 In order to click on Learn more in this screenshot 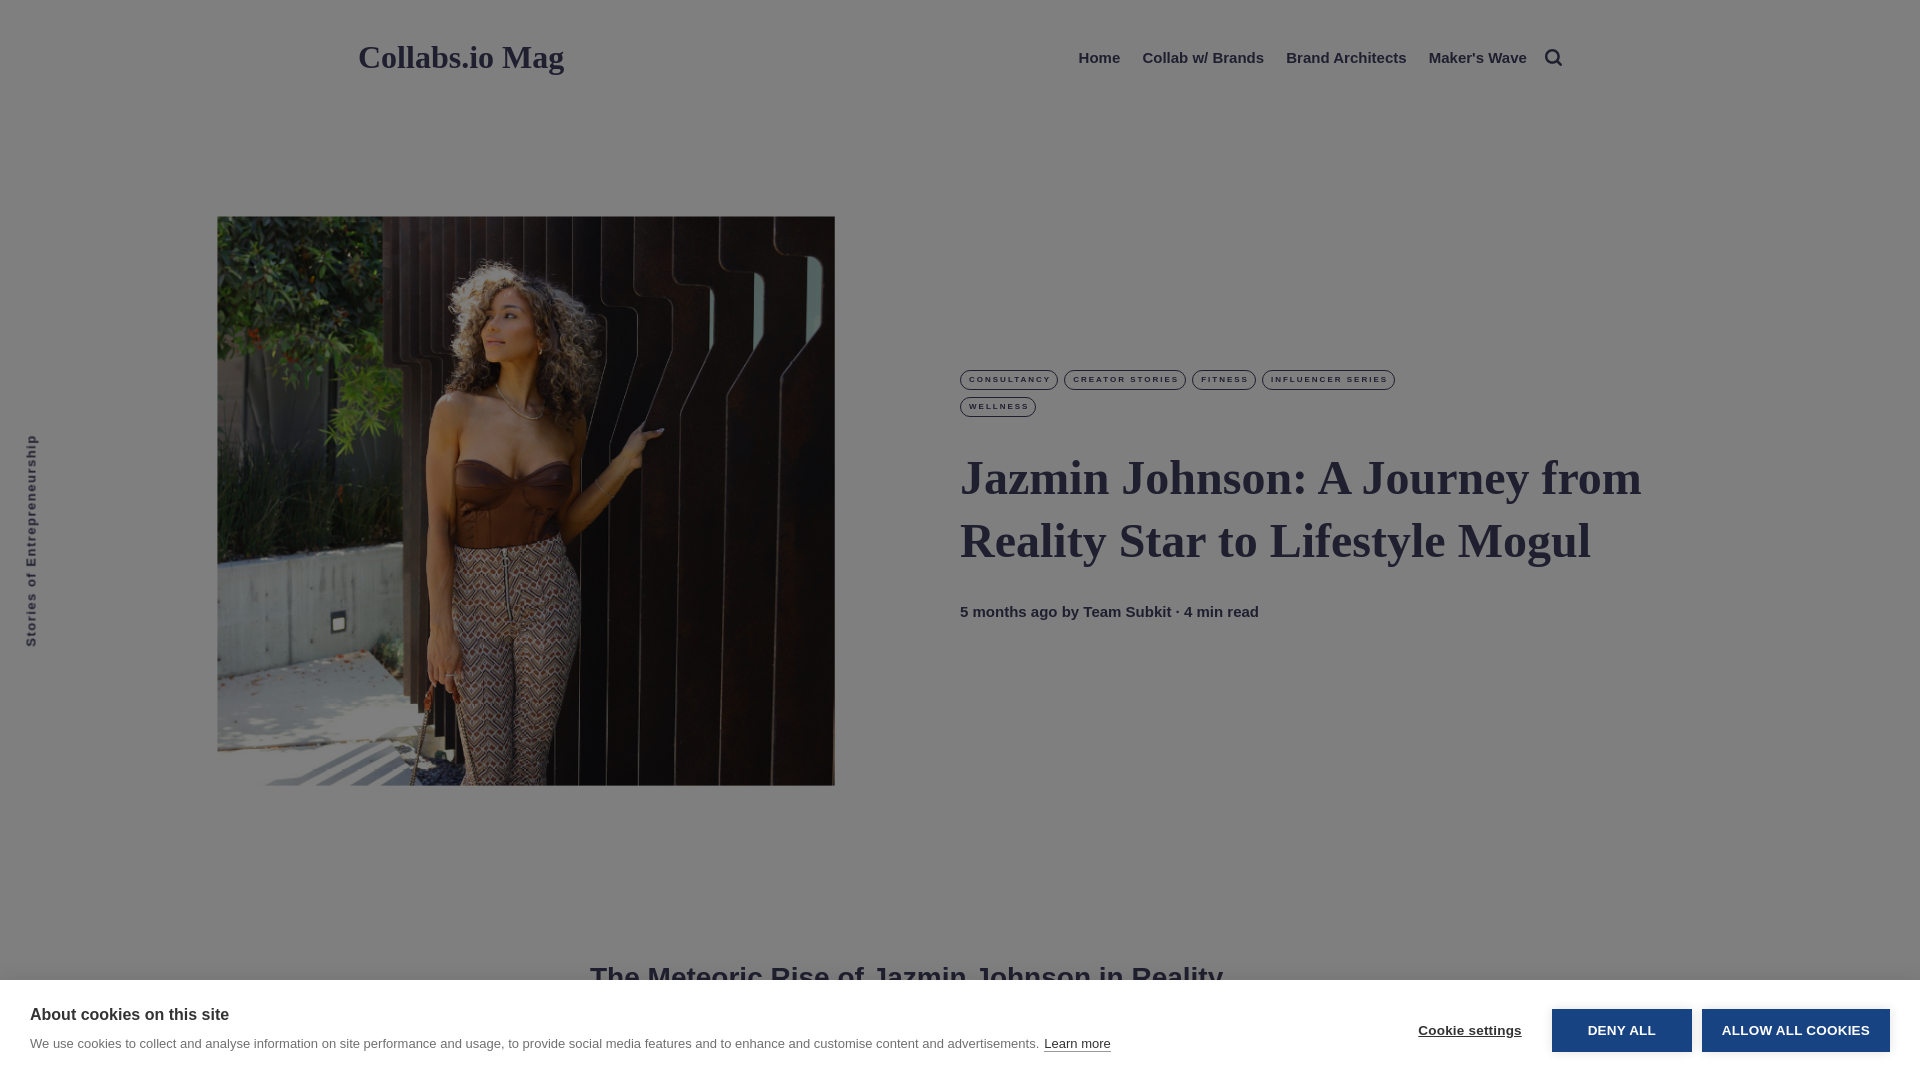, I will do `click(1076, 1043)`.